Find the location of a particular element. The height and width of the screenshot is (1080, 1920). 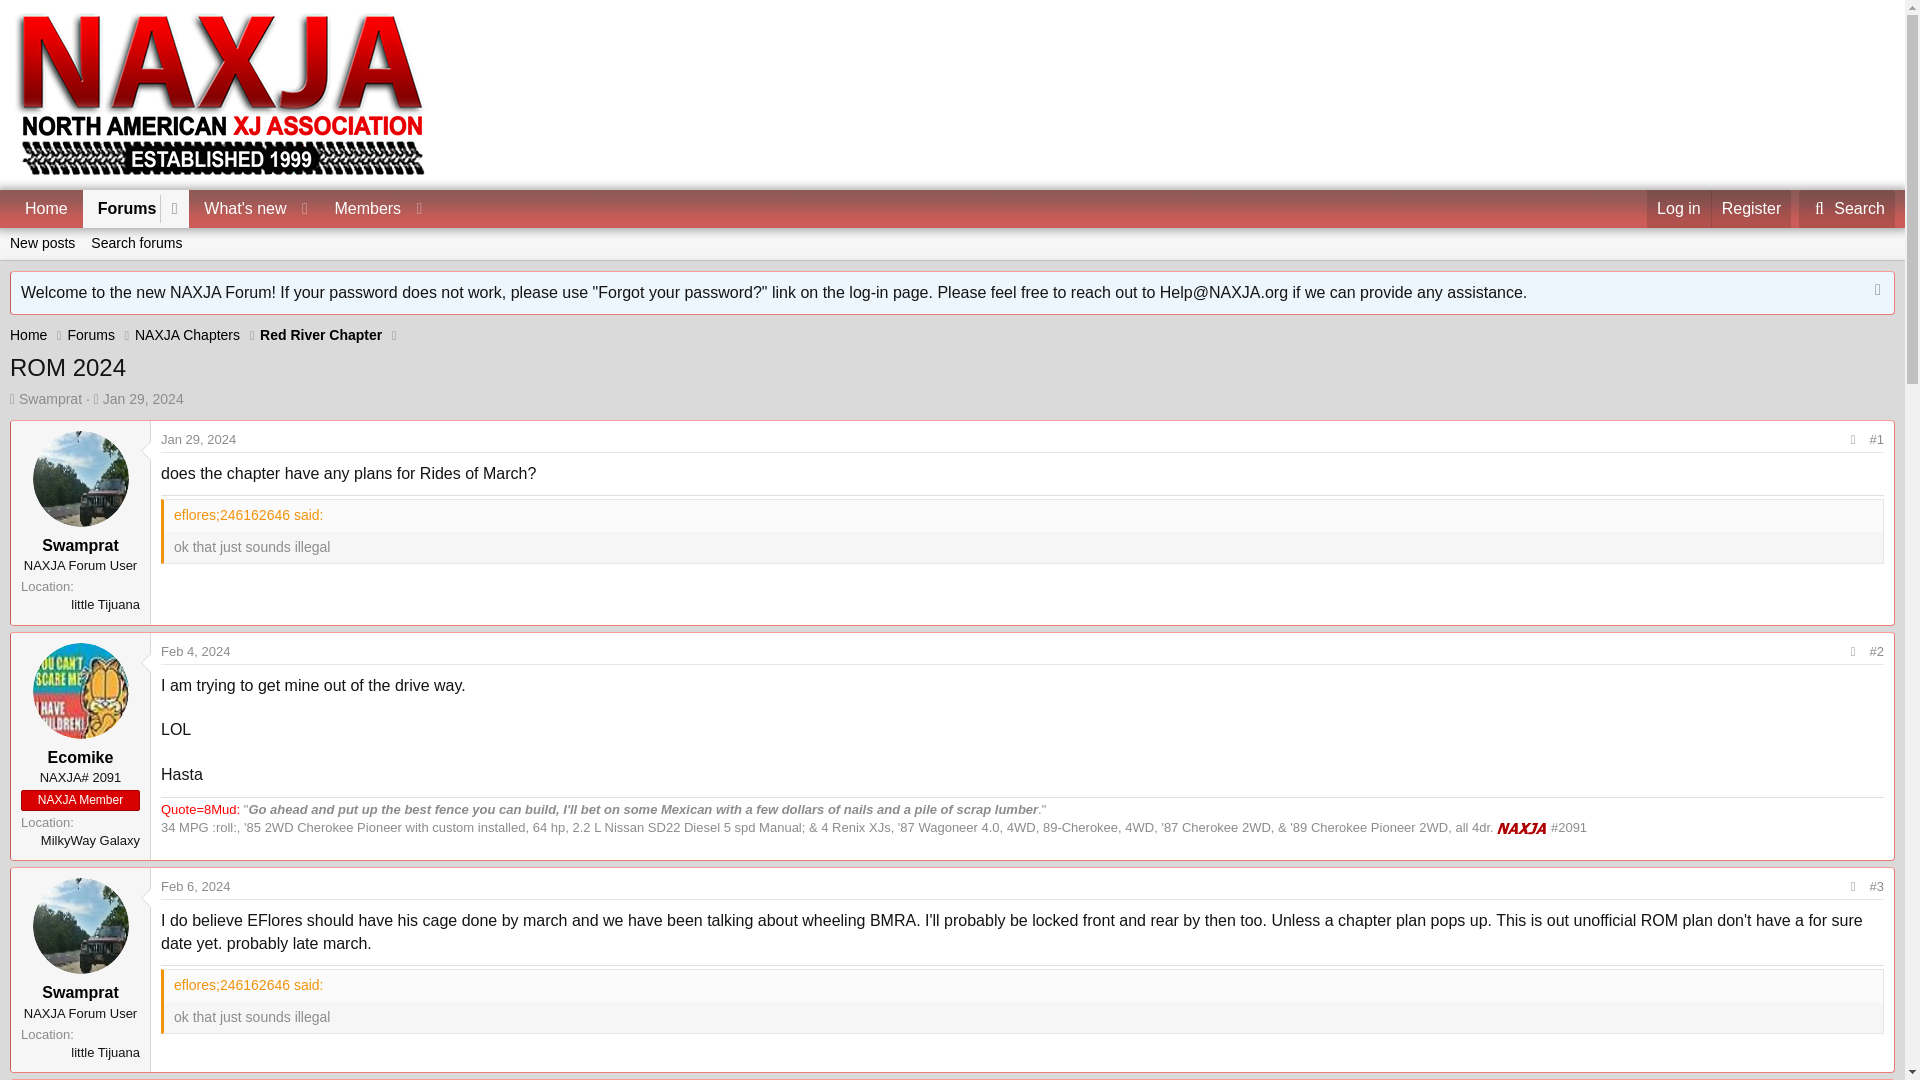

Feb 6, 2024 at 3:35 AM is located at coordinates (952, 266).